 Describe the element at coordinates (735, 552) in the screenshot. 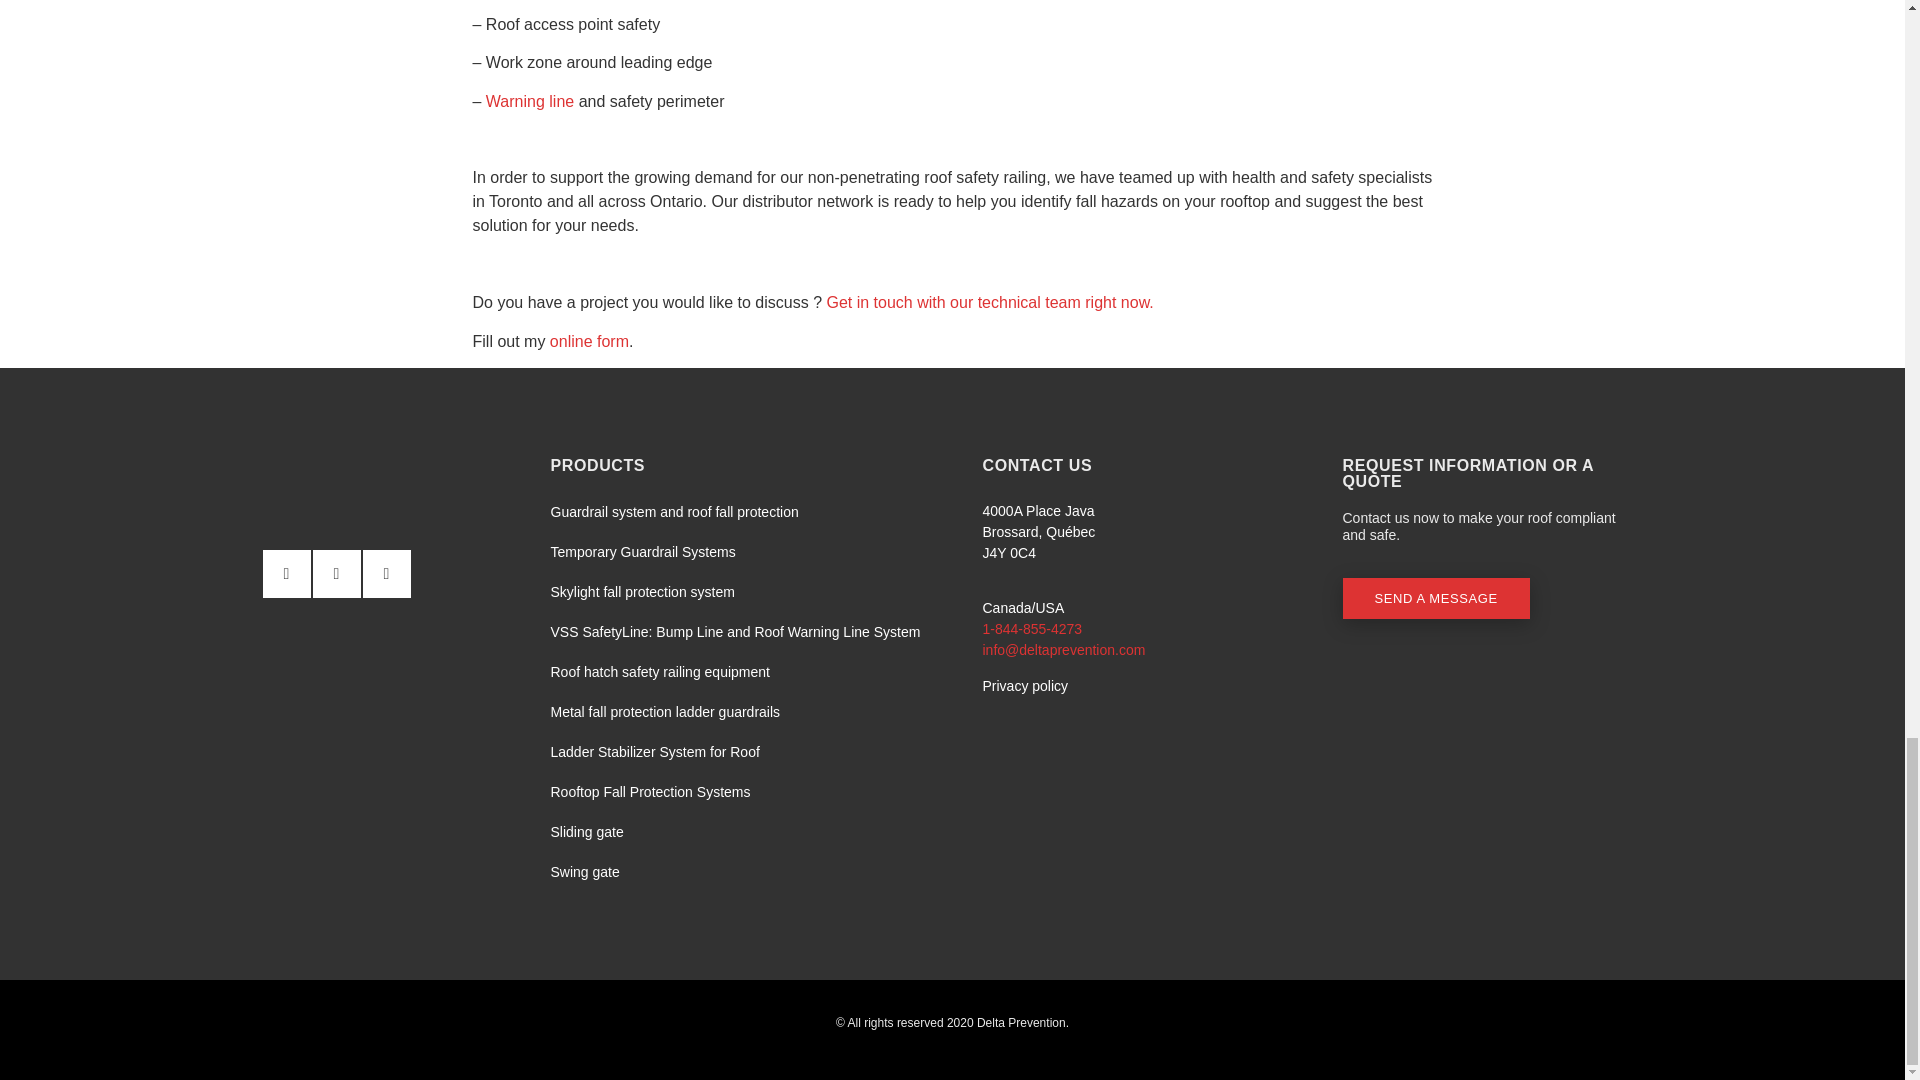

I see `Temporary Guardrail Systems` at that location.